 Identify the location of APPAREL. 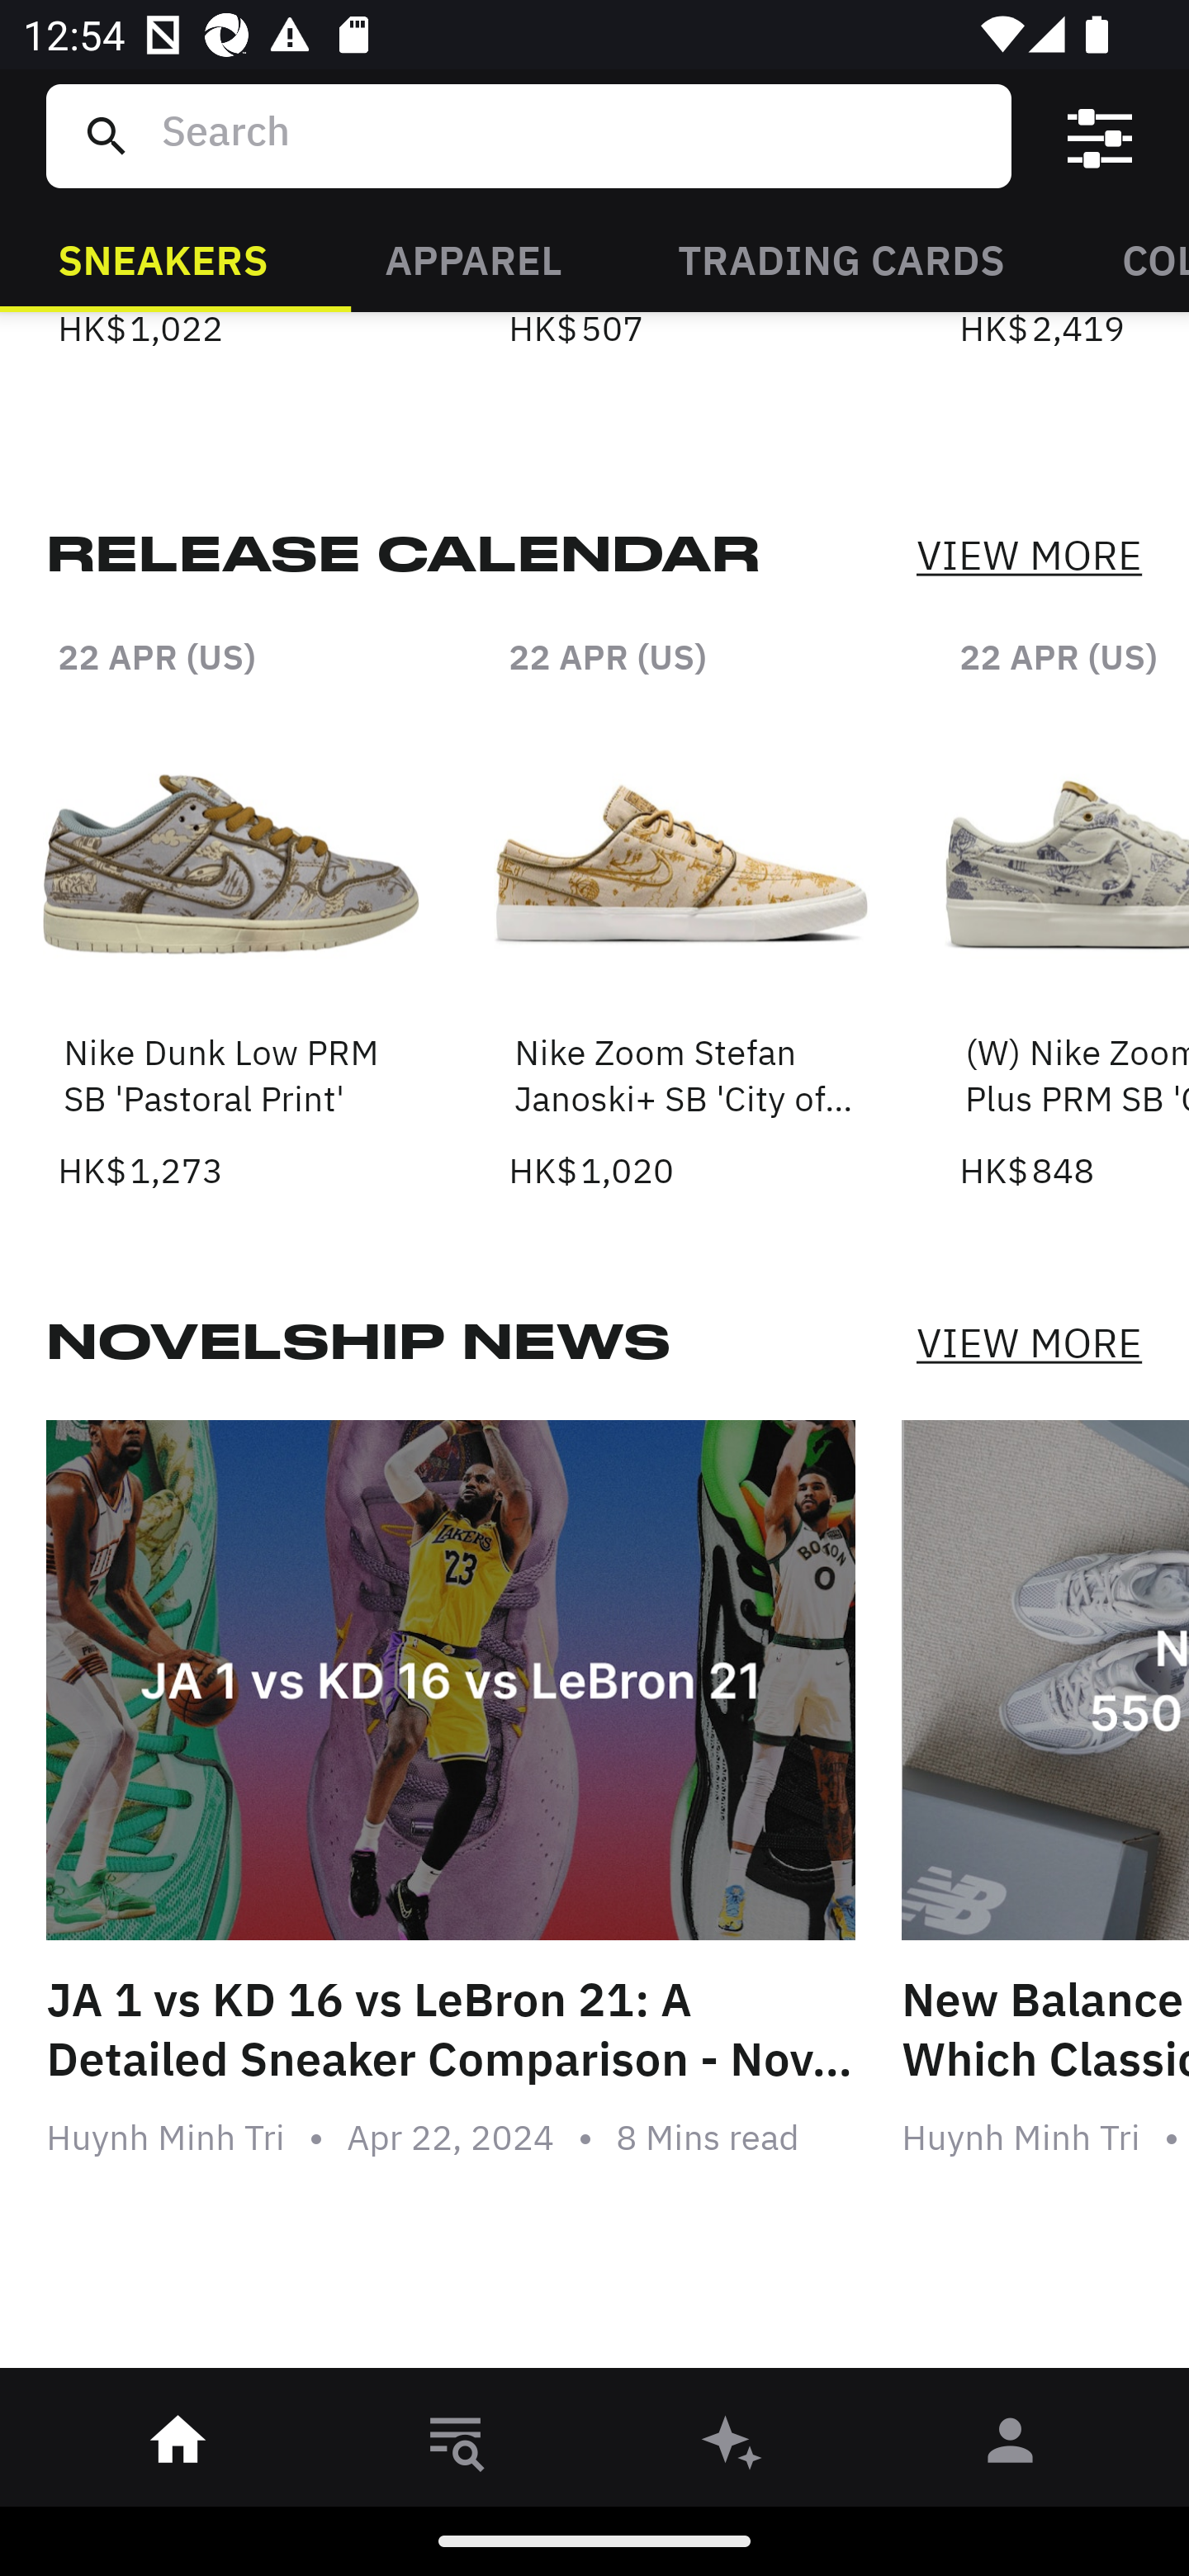
(472, 258).